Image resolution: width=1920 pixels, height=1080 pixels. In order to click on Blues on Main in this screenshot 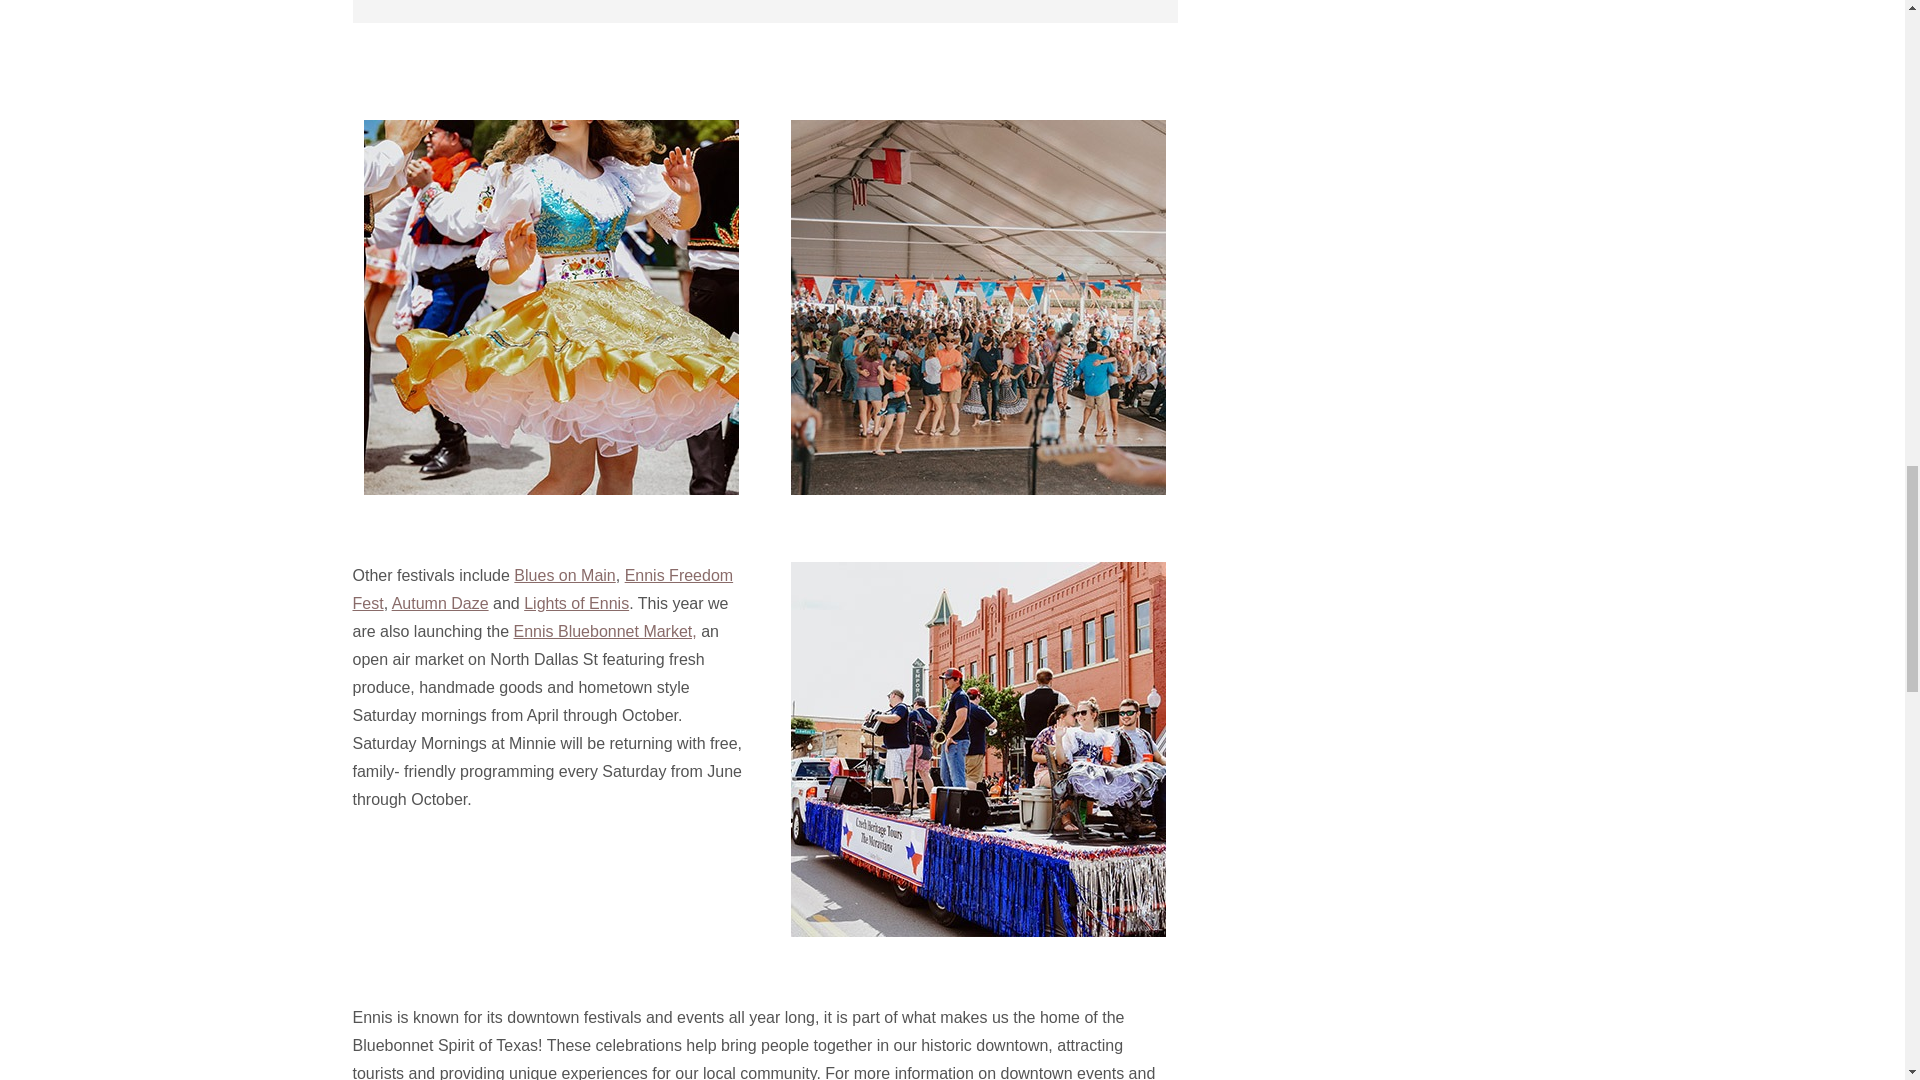, I will do `click(564, 574)`.